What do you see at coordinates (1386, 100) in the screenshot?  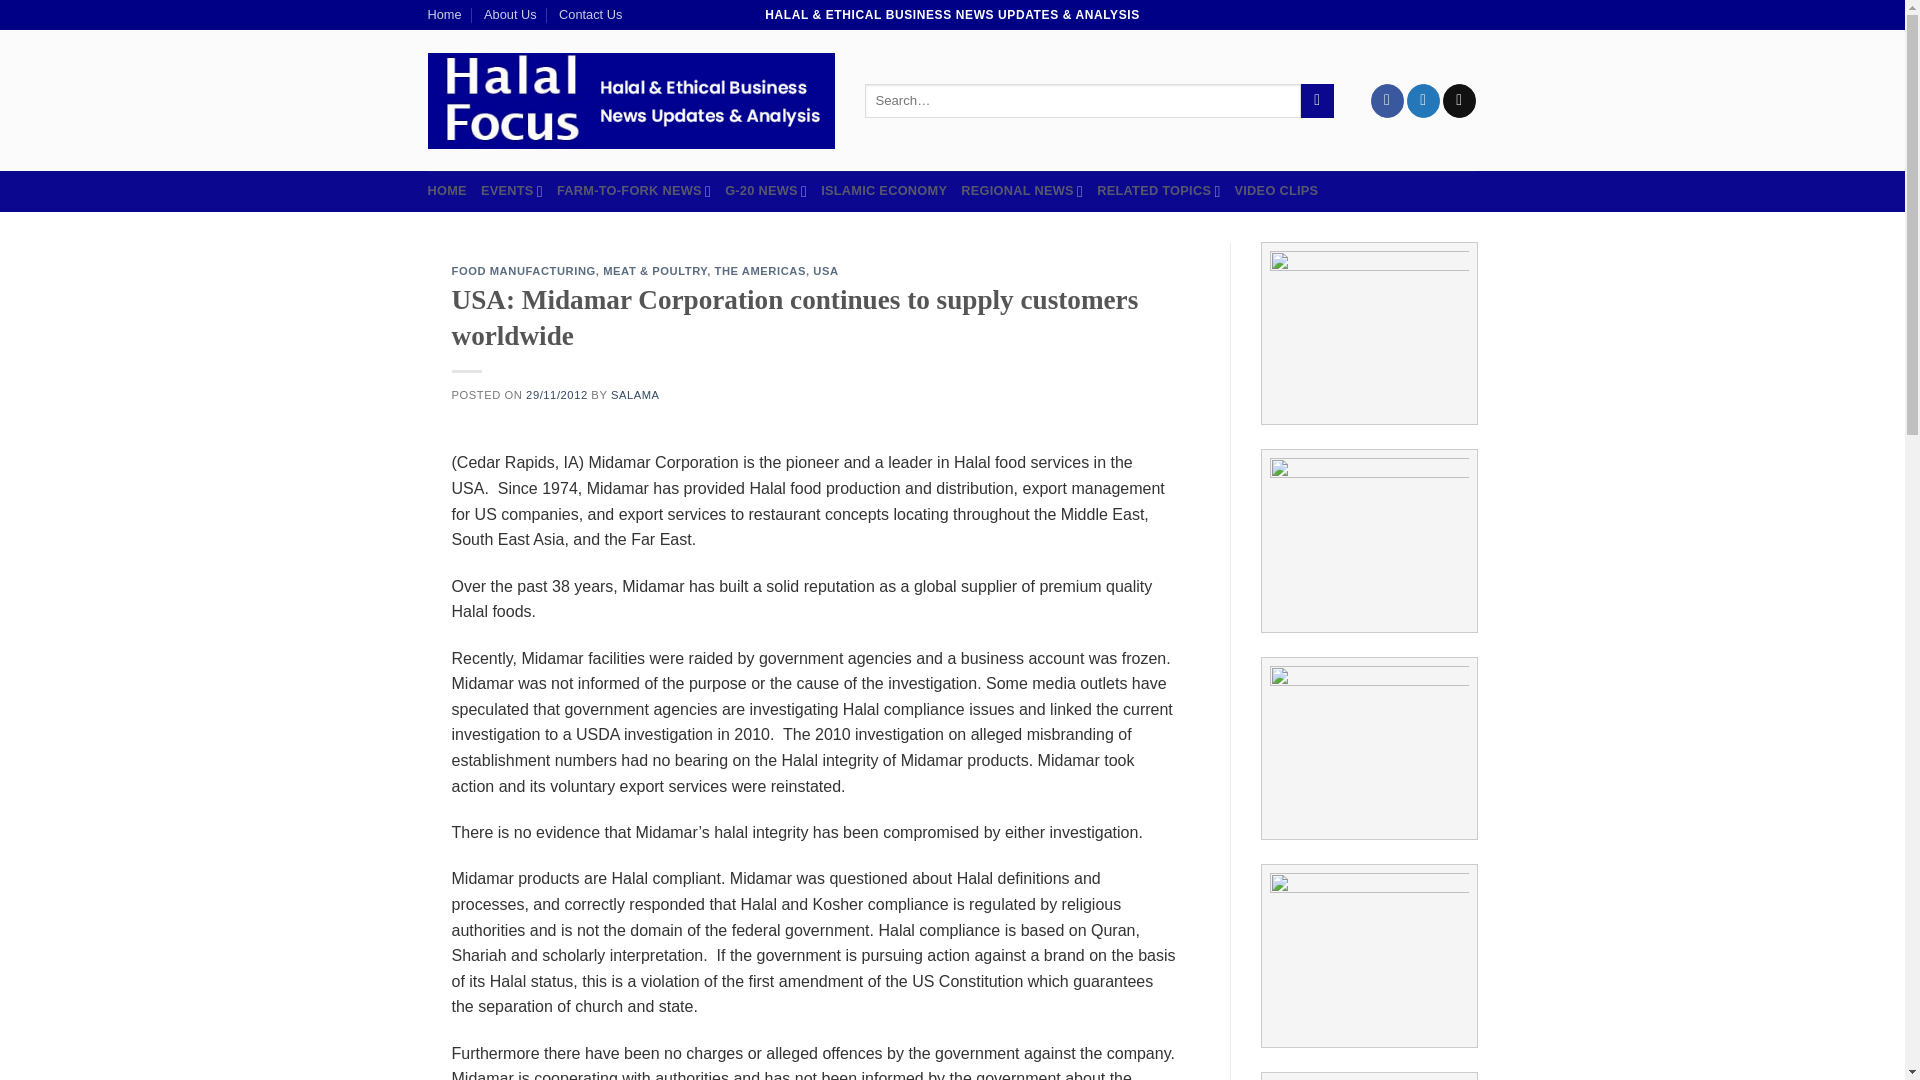 I see `Follow on Facebook` at bounding box center [1386, 100].